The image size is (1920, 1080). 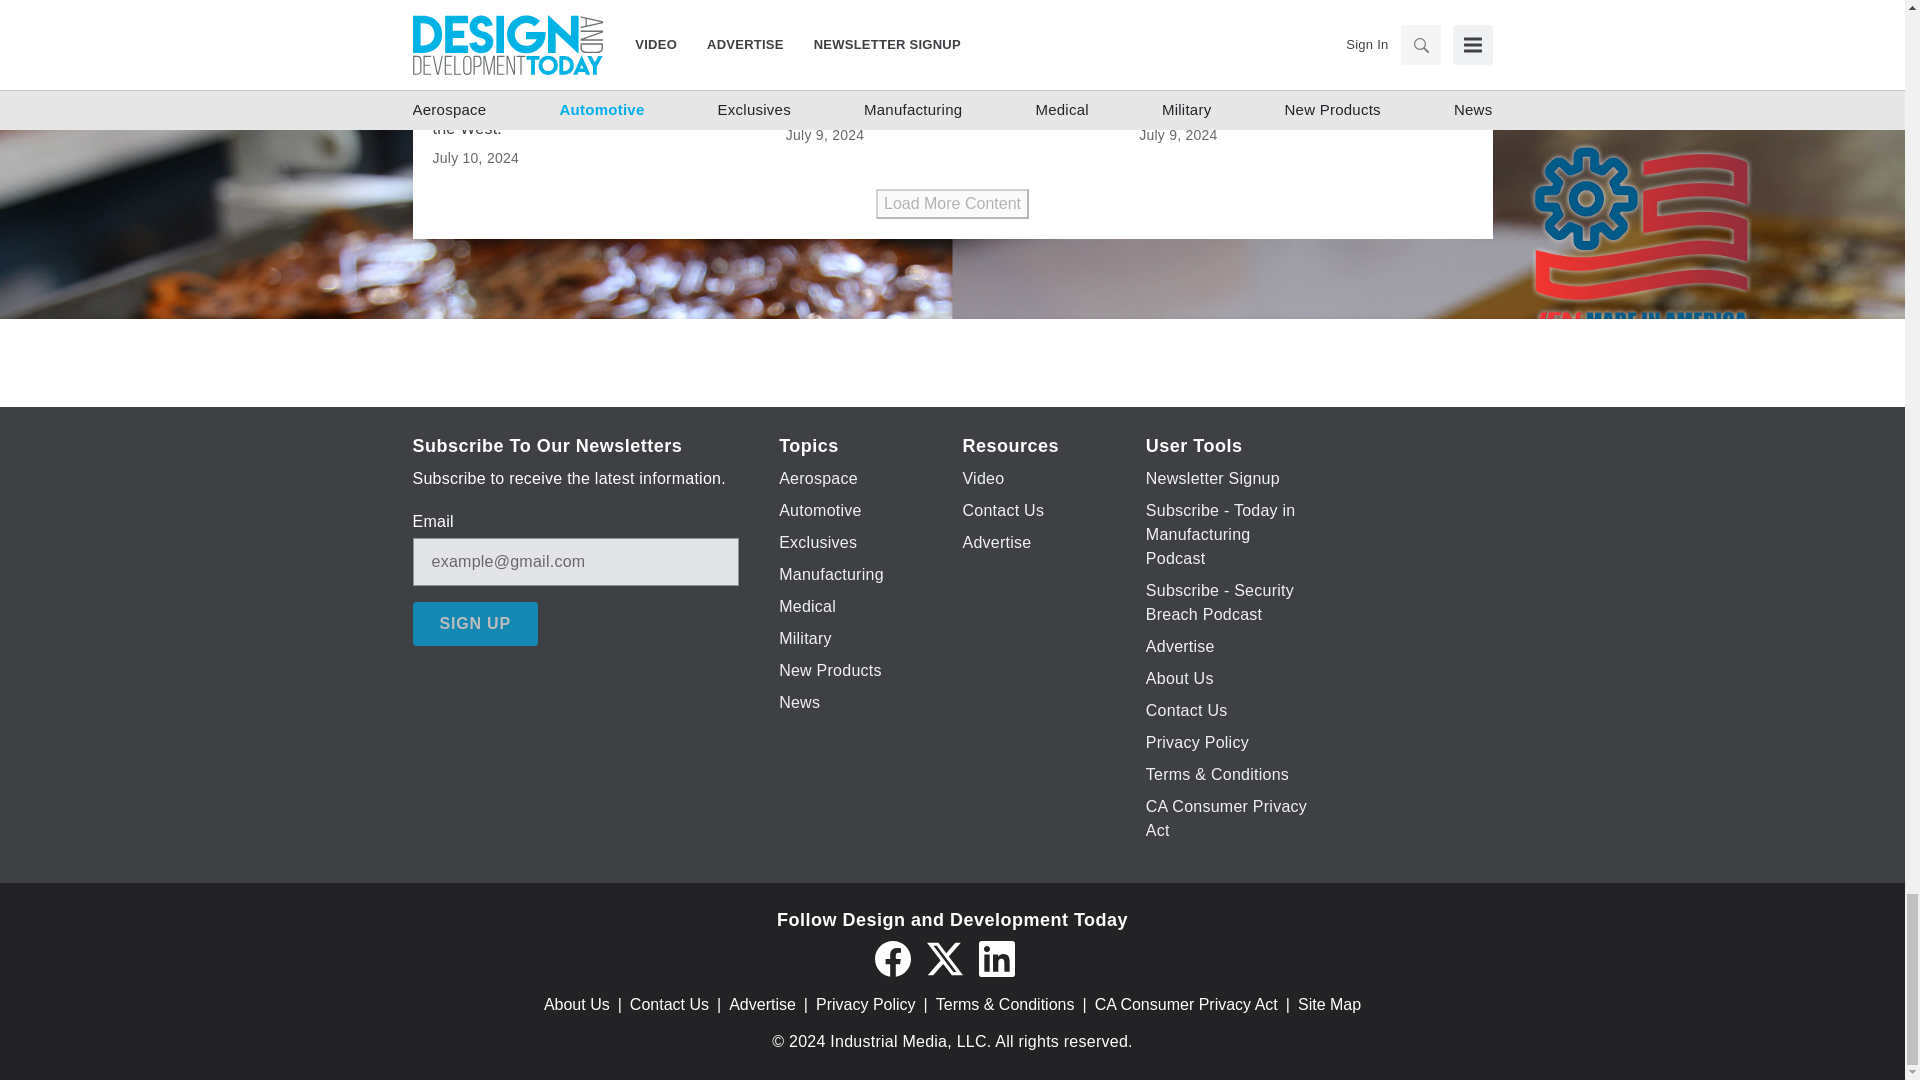 I want to click on Facebook icon, so click(x=892, y=958).